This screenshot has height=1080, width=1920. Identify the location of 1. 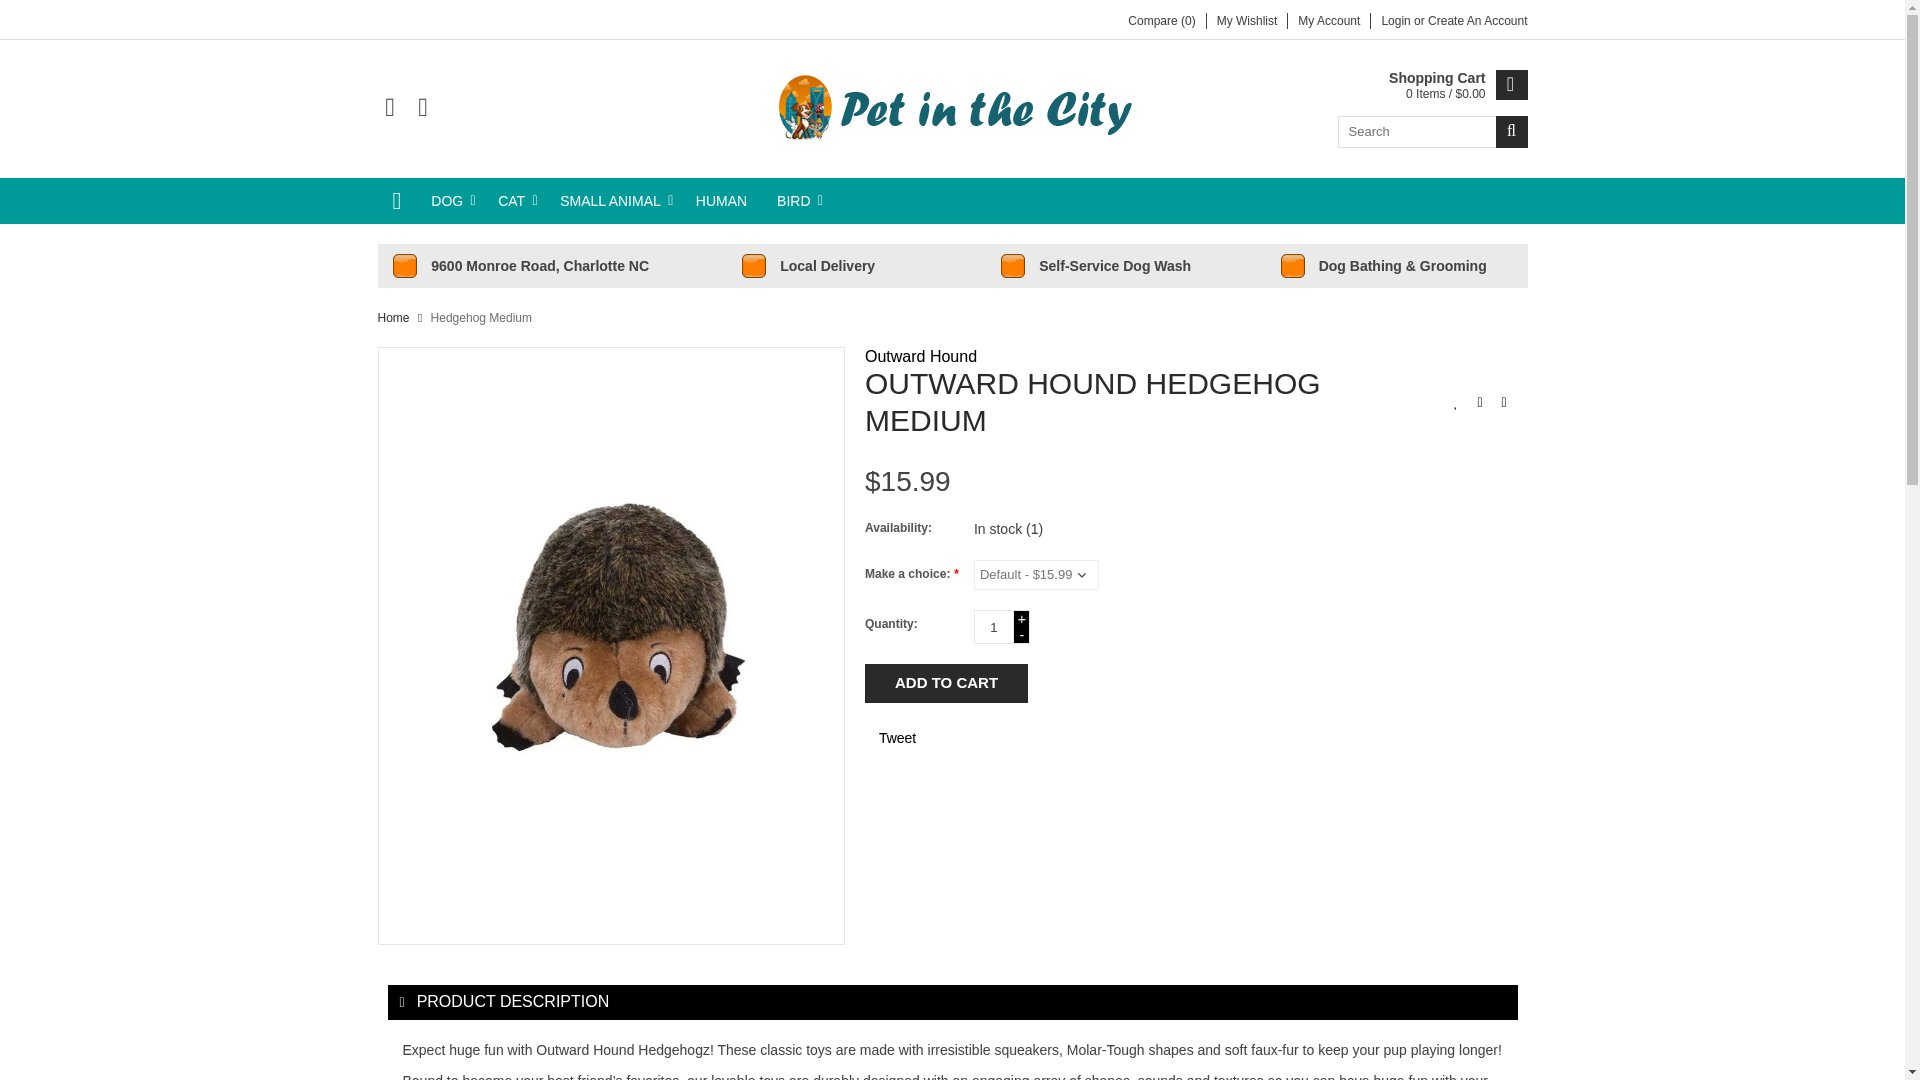
(993, 626).